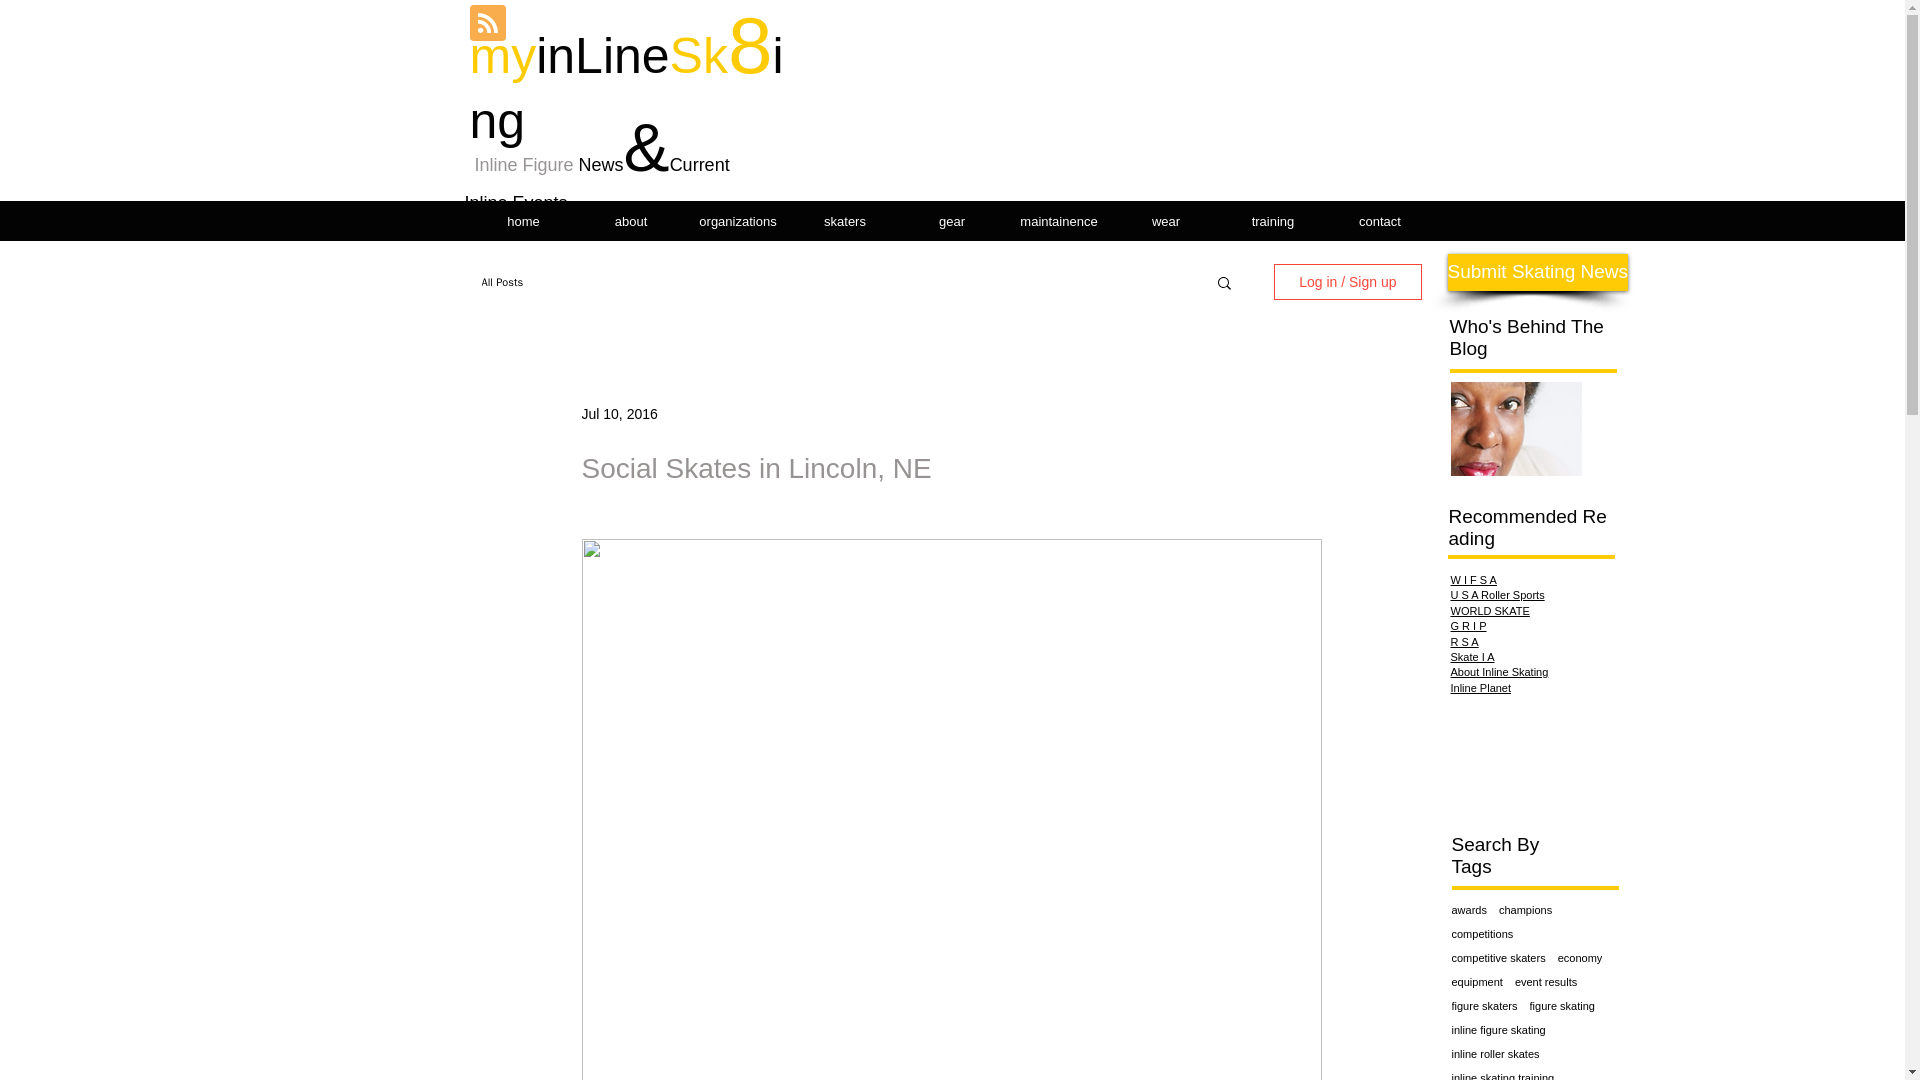 The width and height of the screenshot is (1920, 1080). What do you see at coordinates (1272, 222) in the screenshot?
I see `training` at bounding box center [1272, 222].